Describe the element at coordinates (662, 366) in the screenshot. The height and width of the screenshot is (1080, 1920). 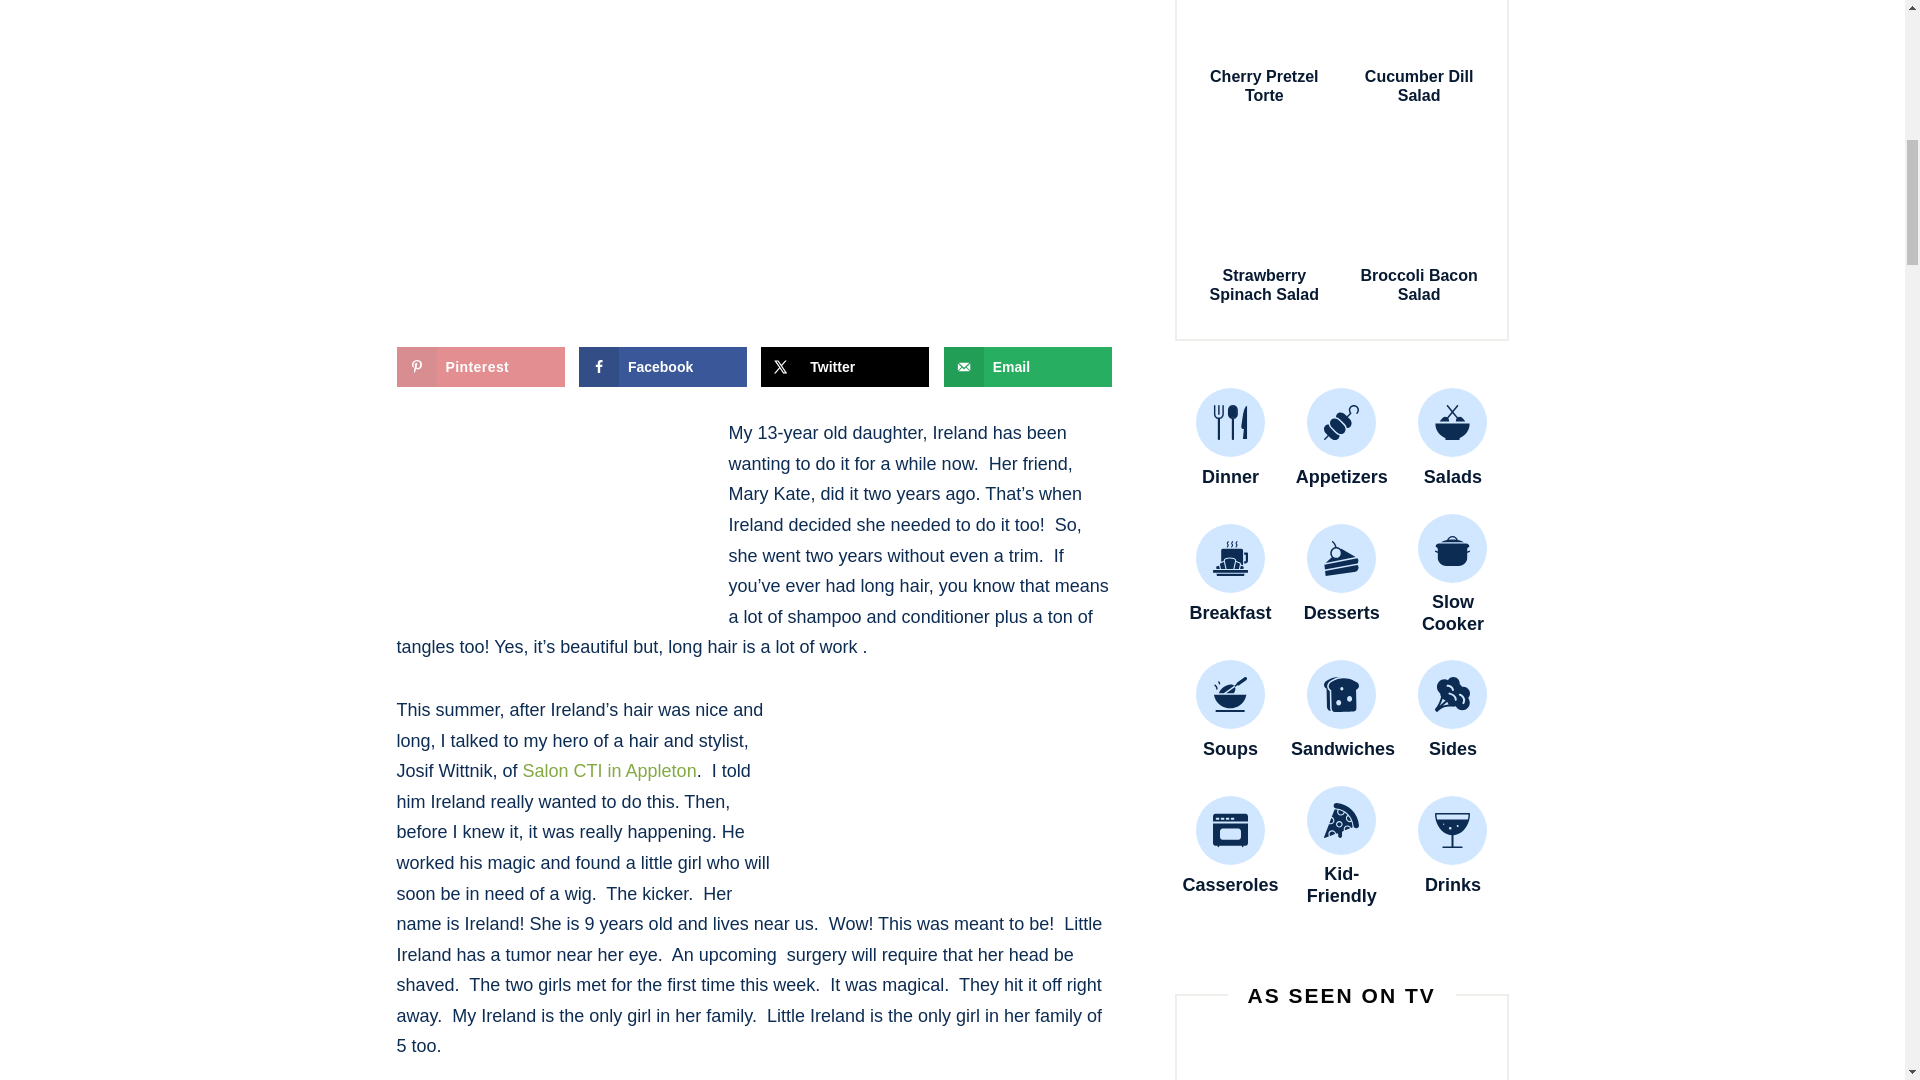
I see `Share on Facebook` at that location.